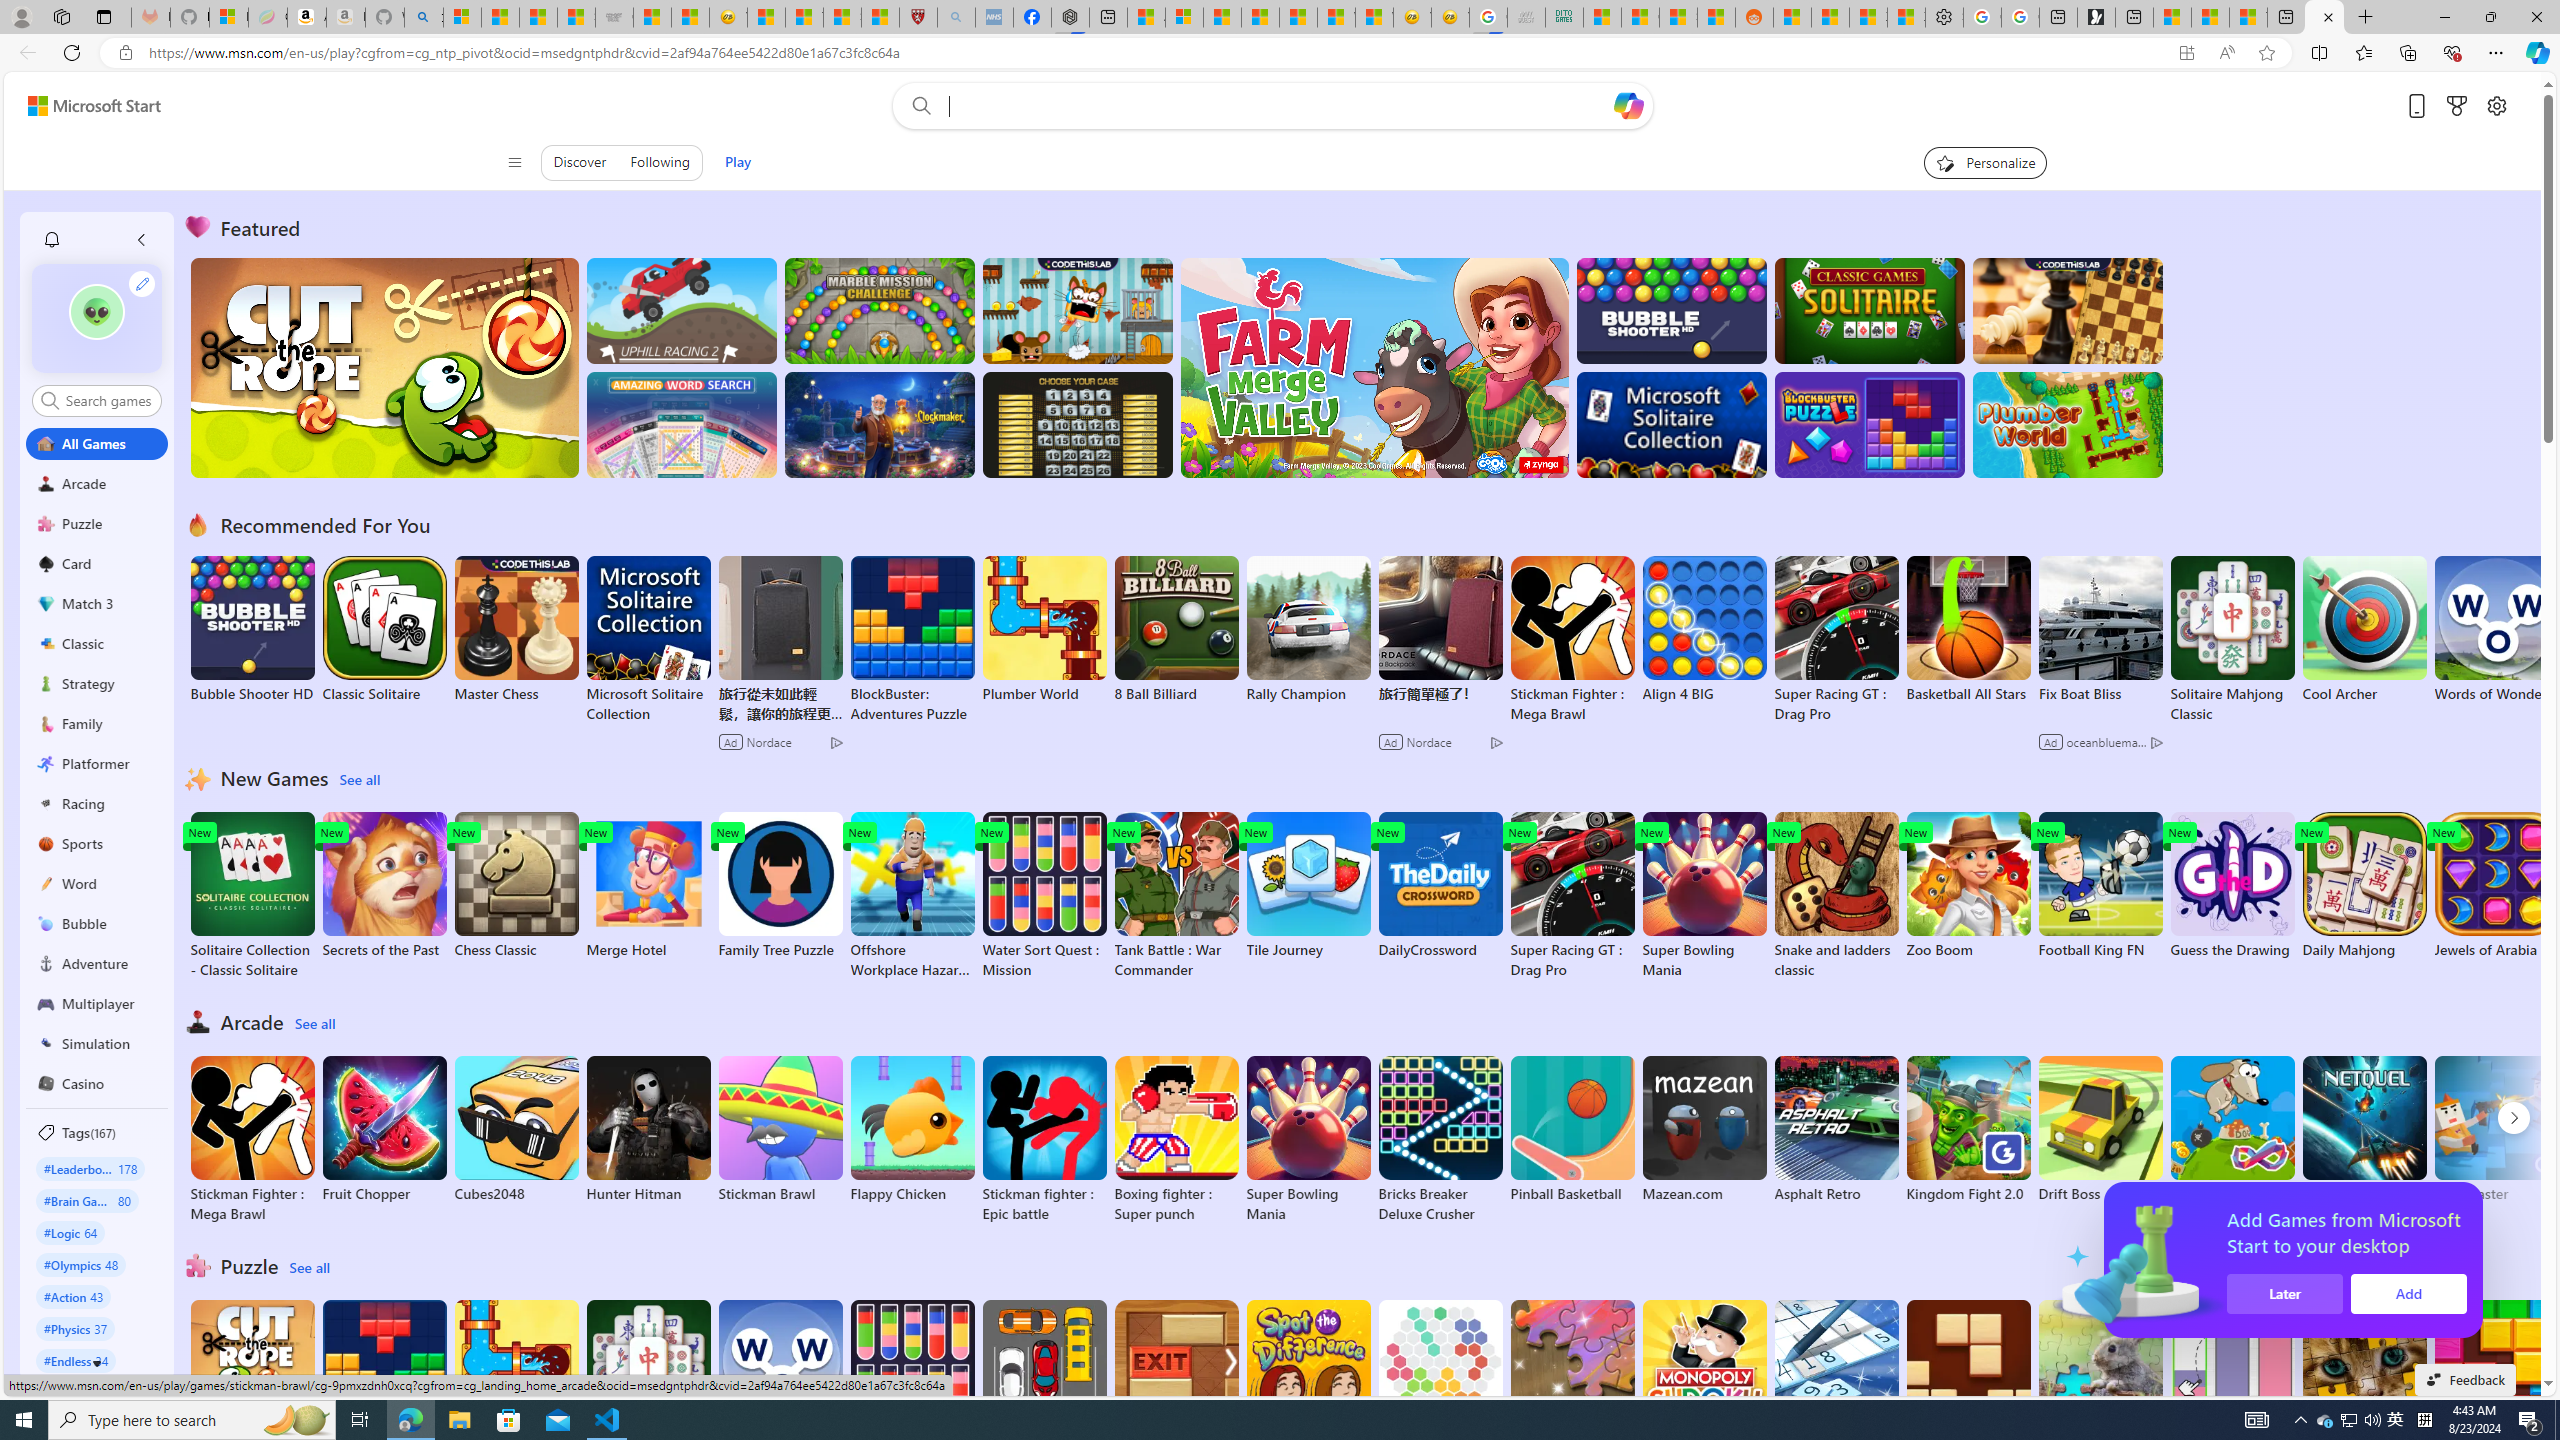 Image resolution: width=2560 pixels, height=1440 pixels. What do you see at coordinates (2497, 1129) in the screenshot?
I see `Gun Master` at bounding box center [2497, 1129].